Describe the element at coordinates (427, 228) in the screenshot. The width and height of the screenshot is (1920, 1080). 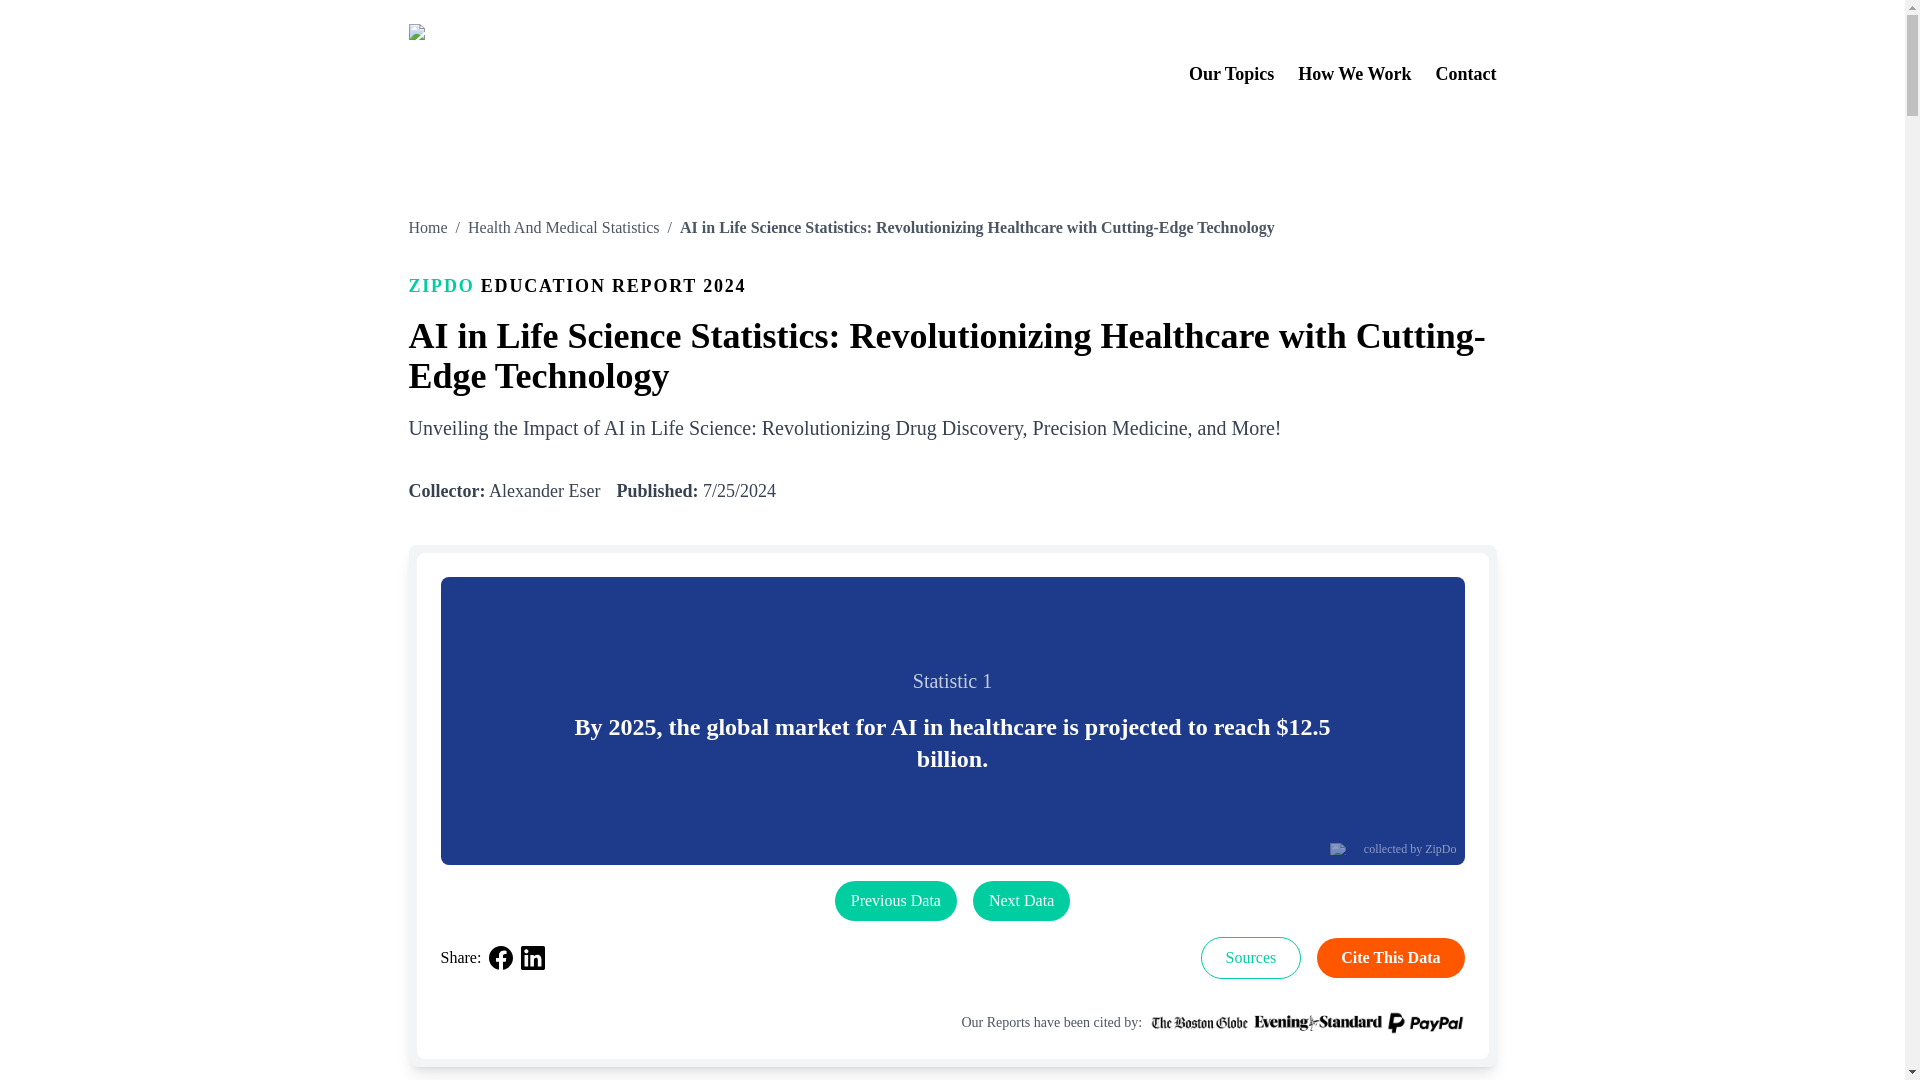
I see `Home` at that location.